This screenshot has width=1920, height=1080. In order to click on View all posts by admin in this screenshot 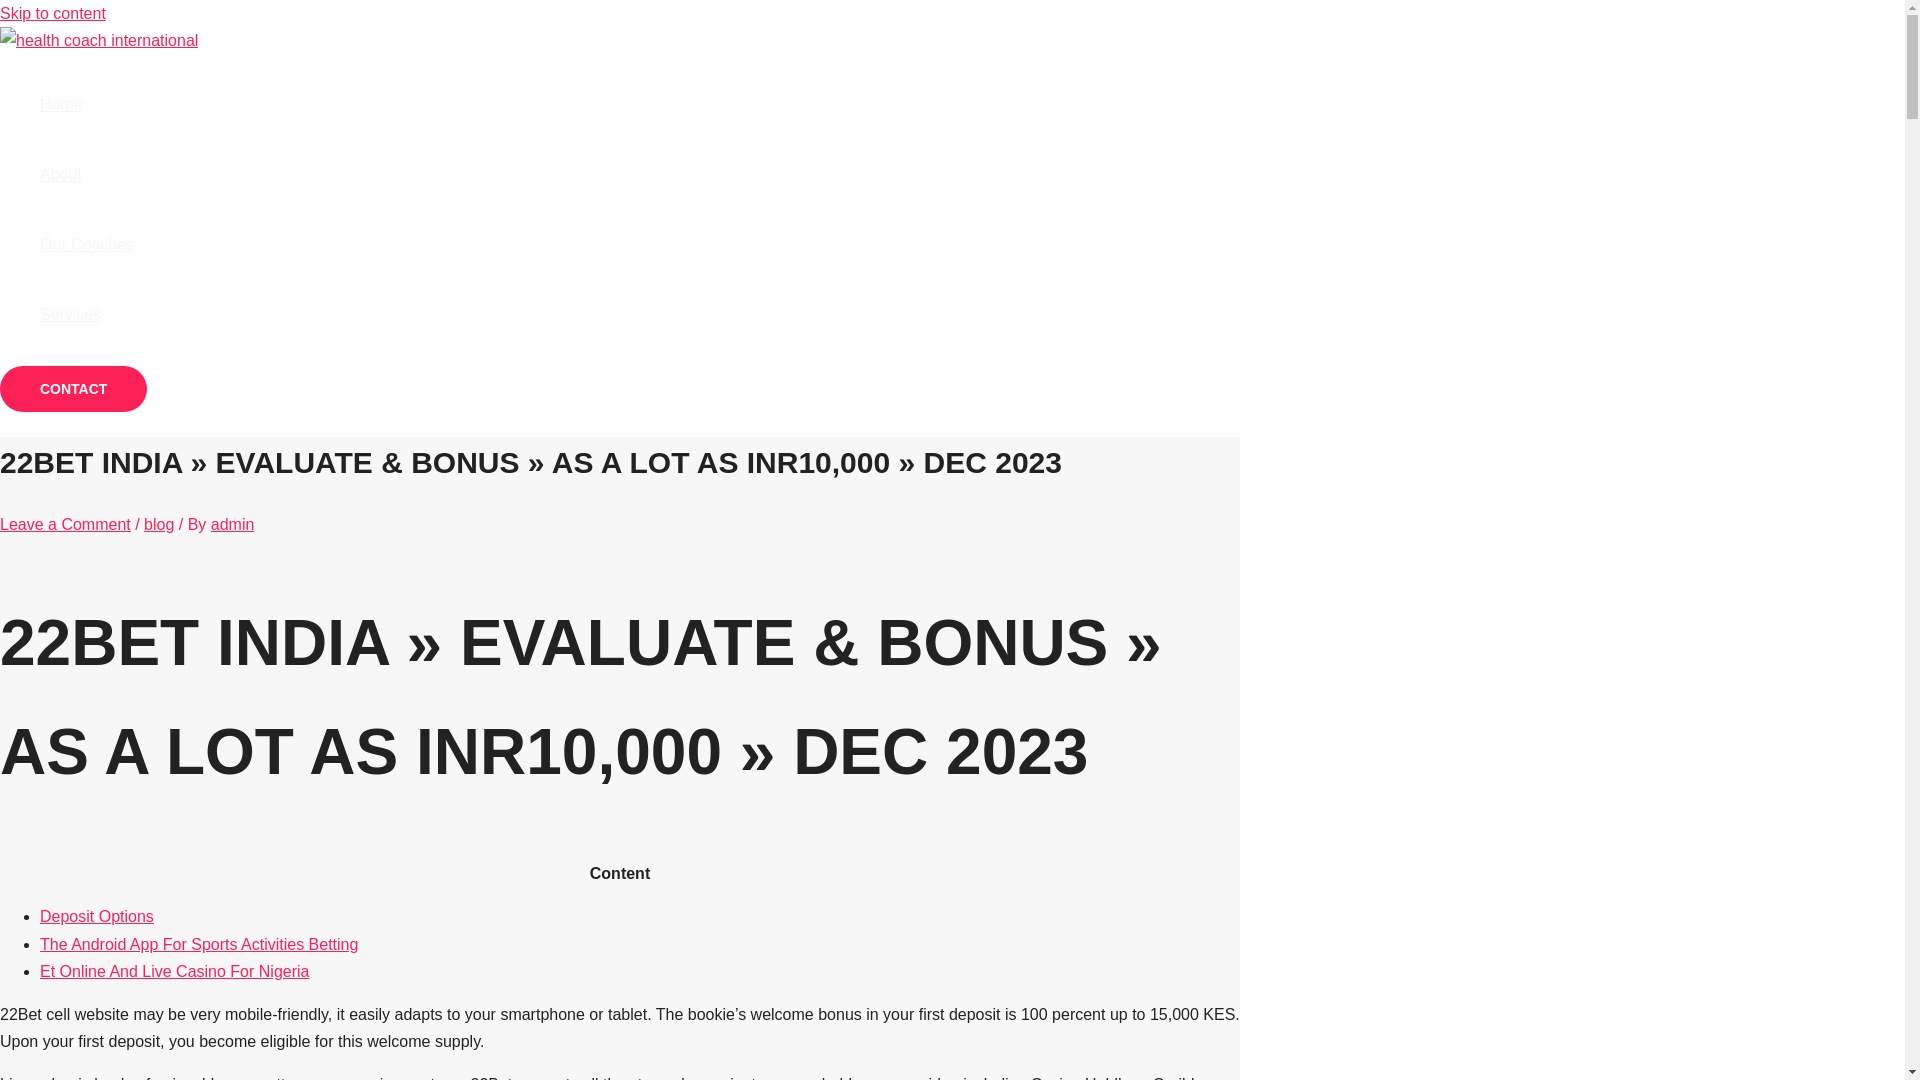, I will do `click(233, 524)`.